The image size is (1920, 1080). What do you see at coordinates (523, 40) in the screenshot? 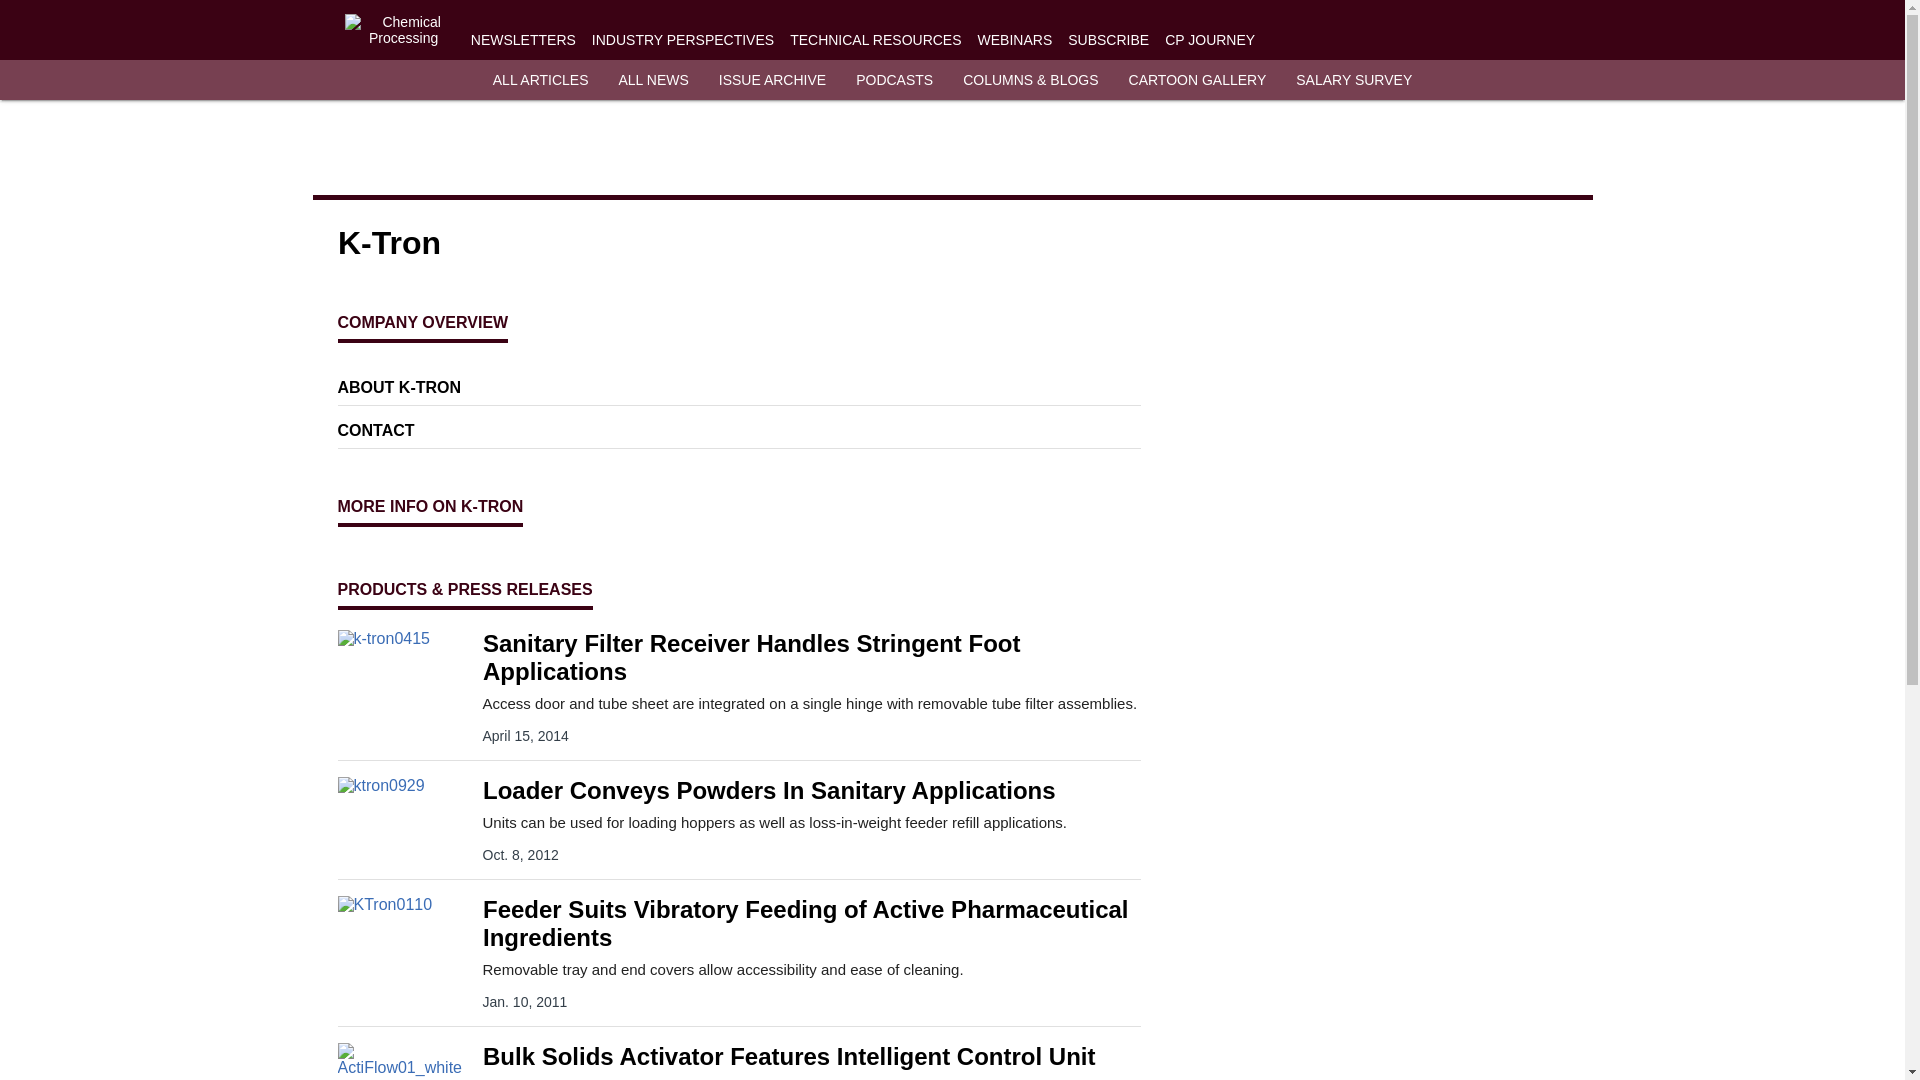
I see `NEWSLETTERS` at bounding box center [523, 40].